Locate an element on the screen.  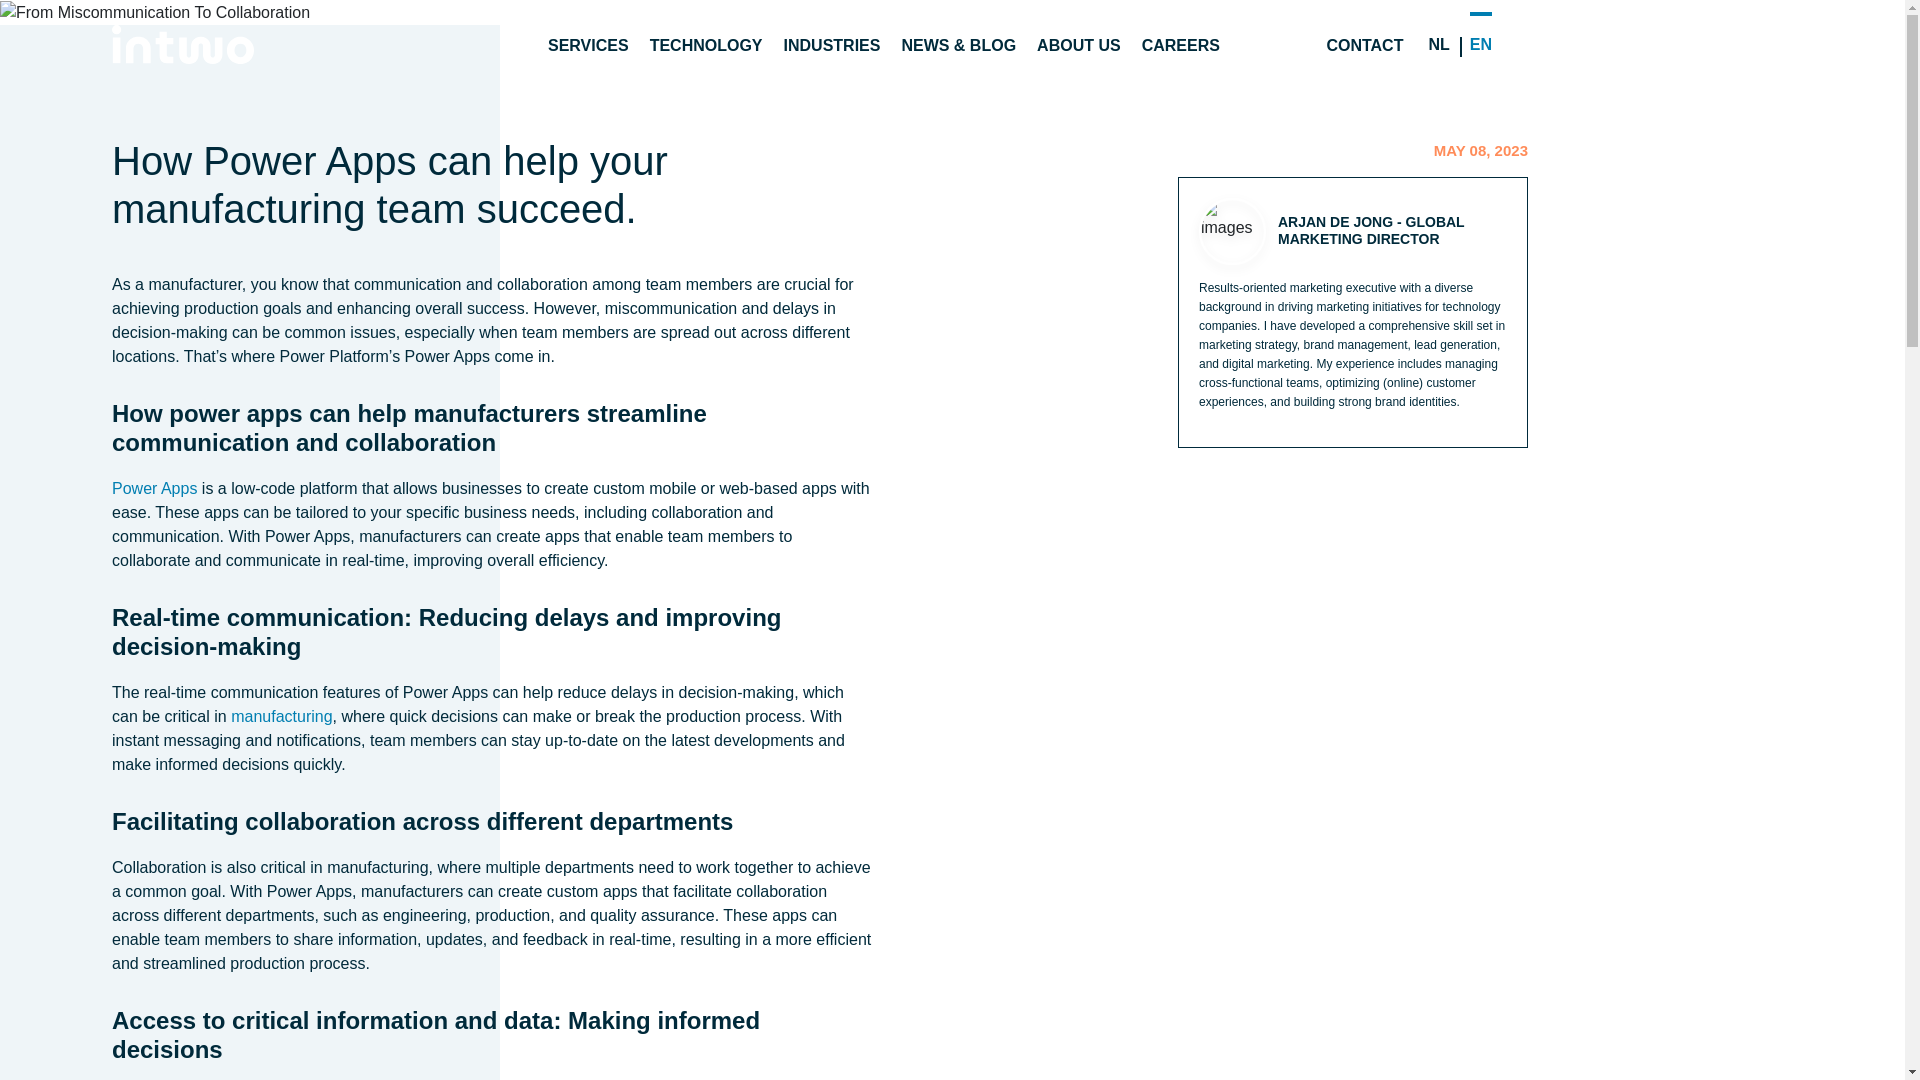
SERVICES is located at coordinates (588, 45).